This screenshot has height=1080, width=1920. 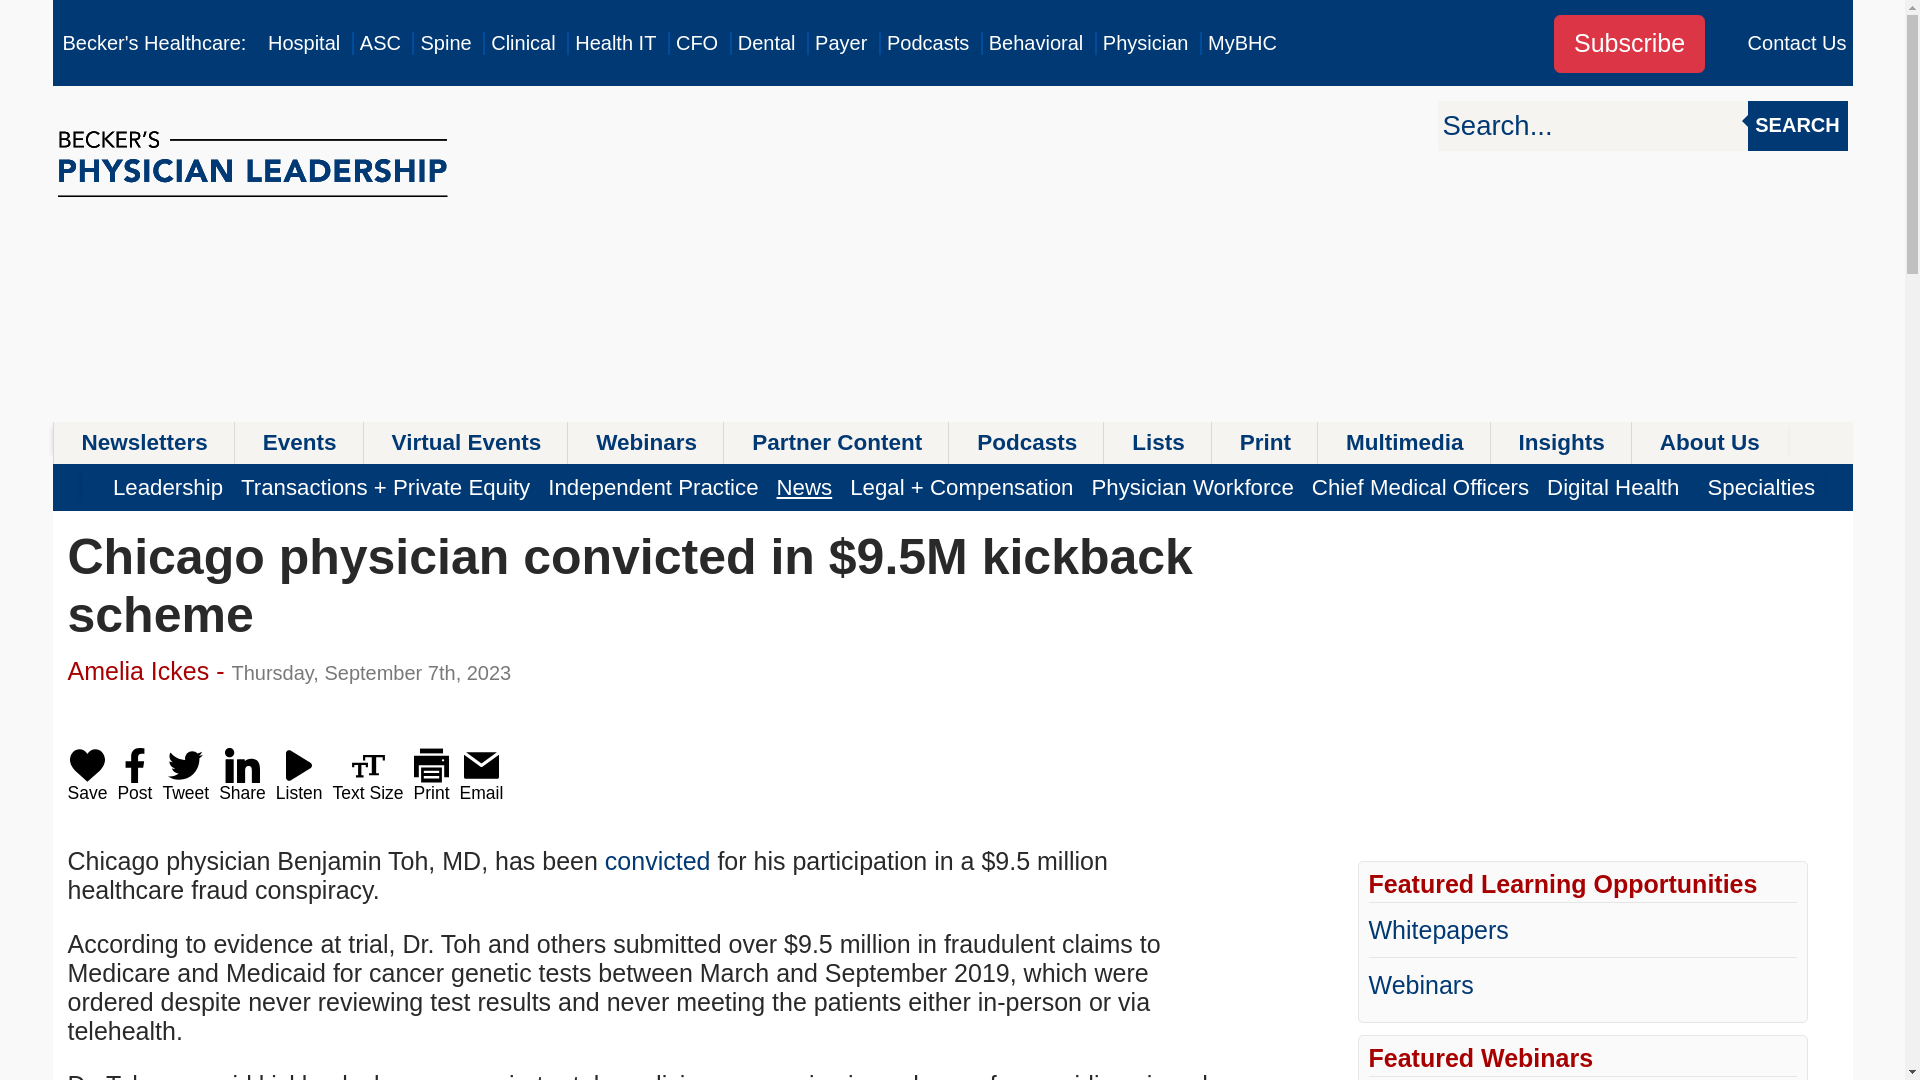 What do you see at coordinates (928, 43) in the screenshot?
I see `Podcasts` at bounding box center [928, 43].